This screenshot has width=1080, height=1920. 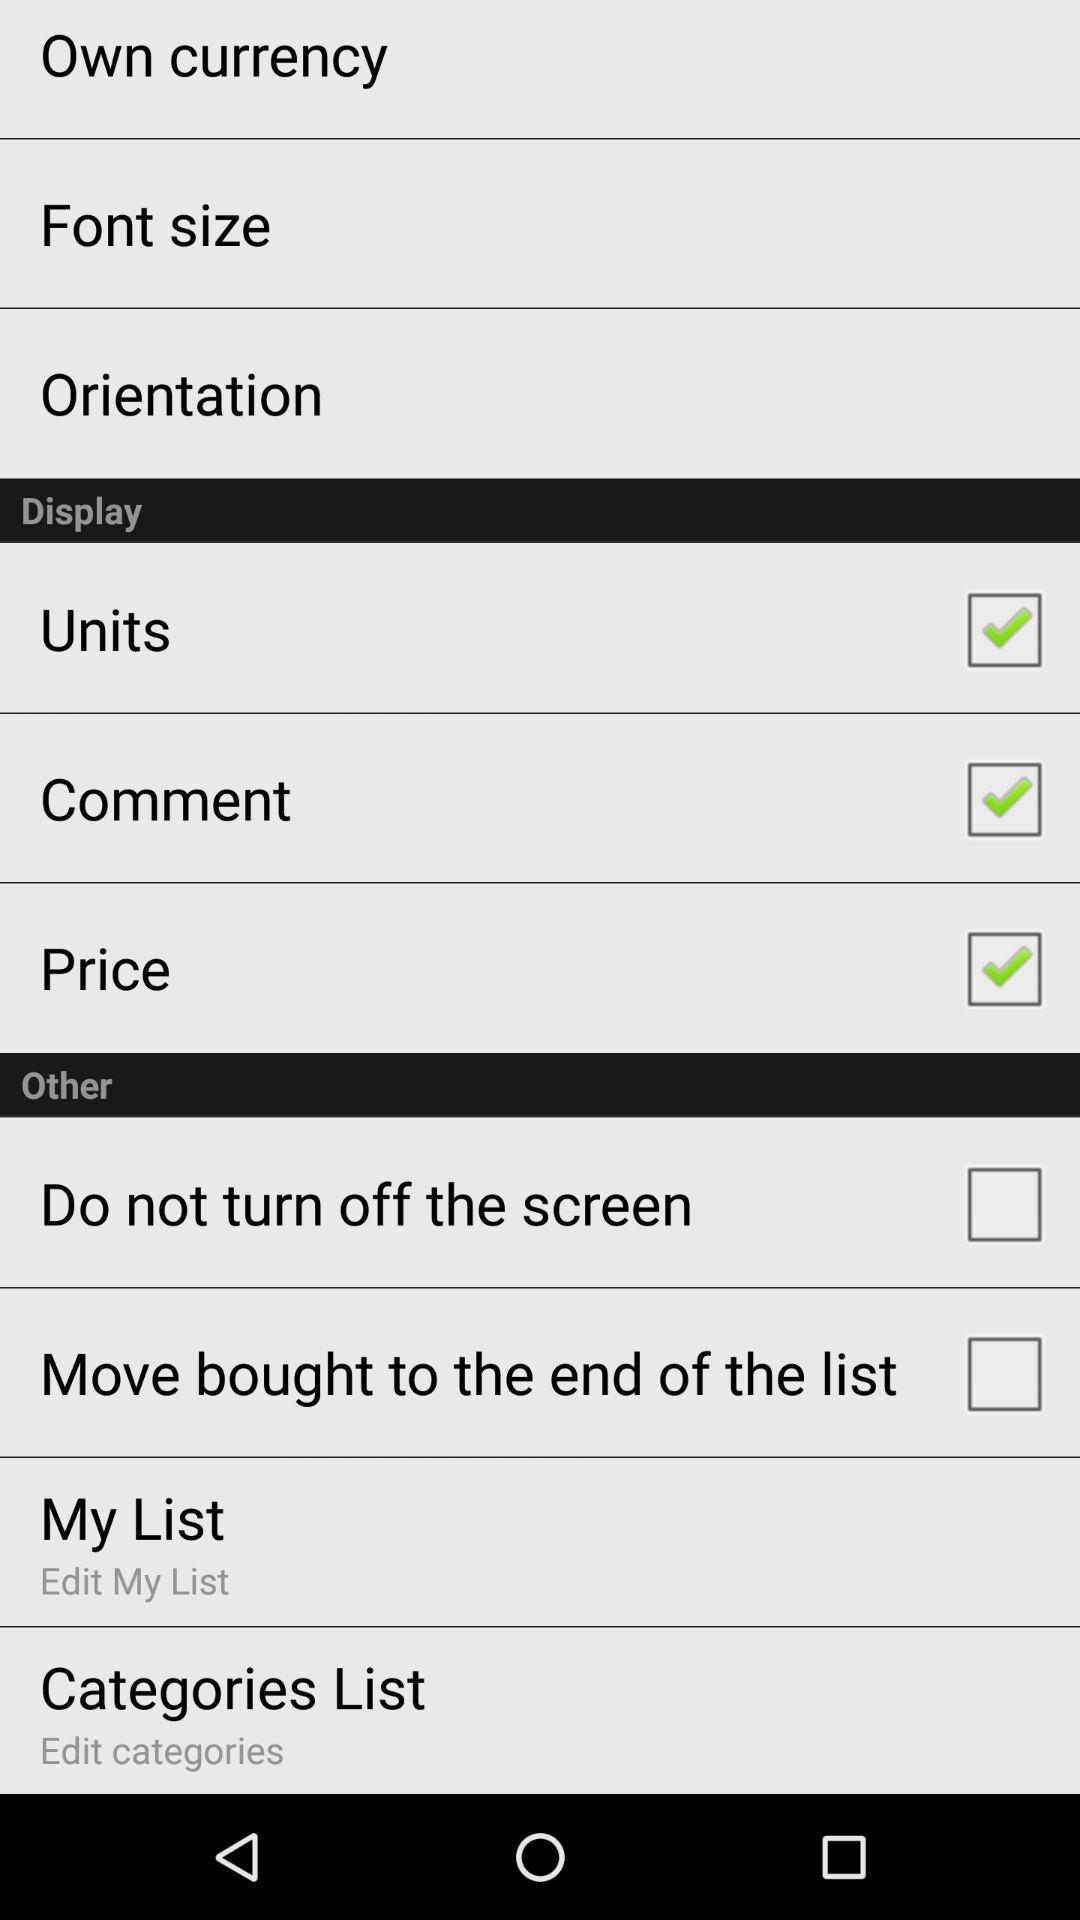 I want to click on click the edit categories, so click(x=162, y=1750).